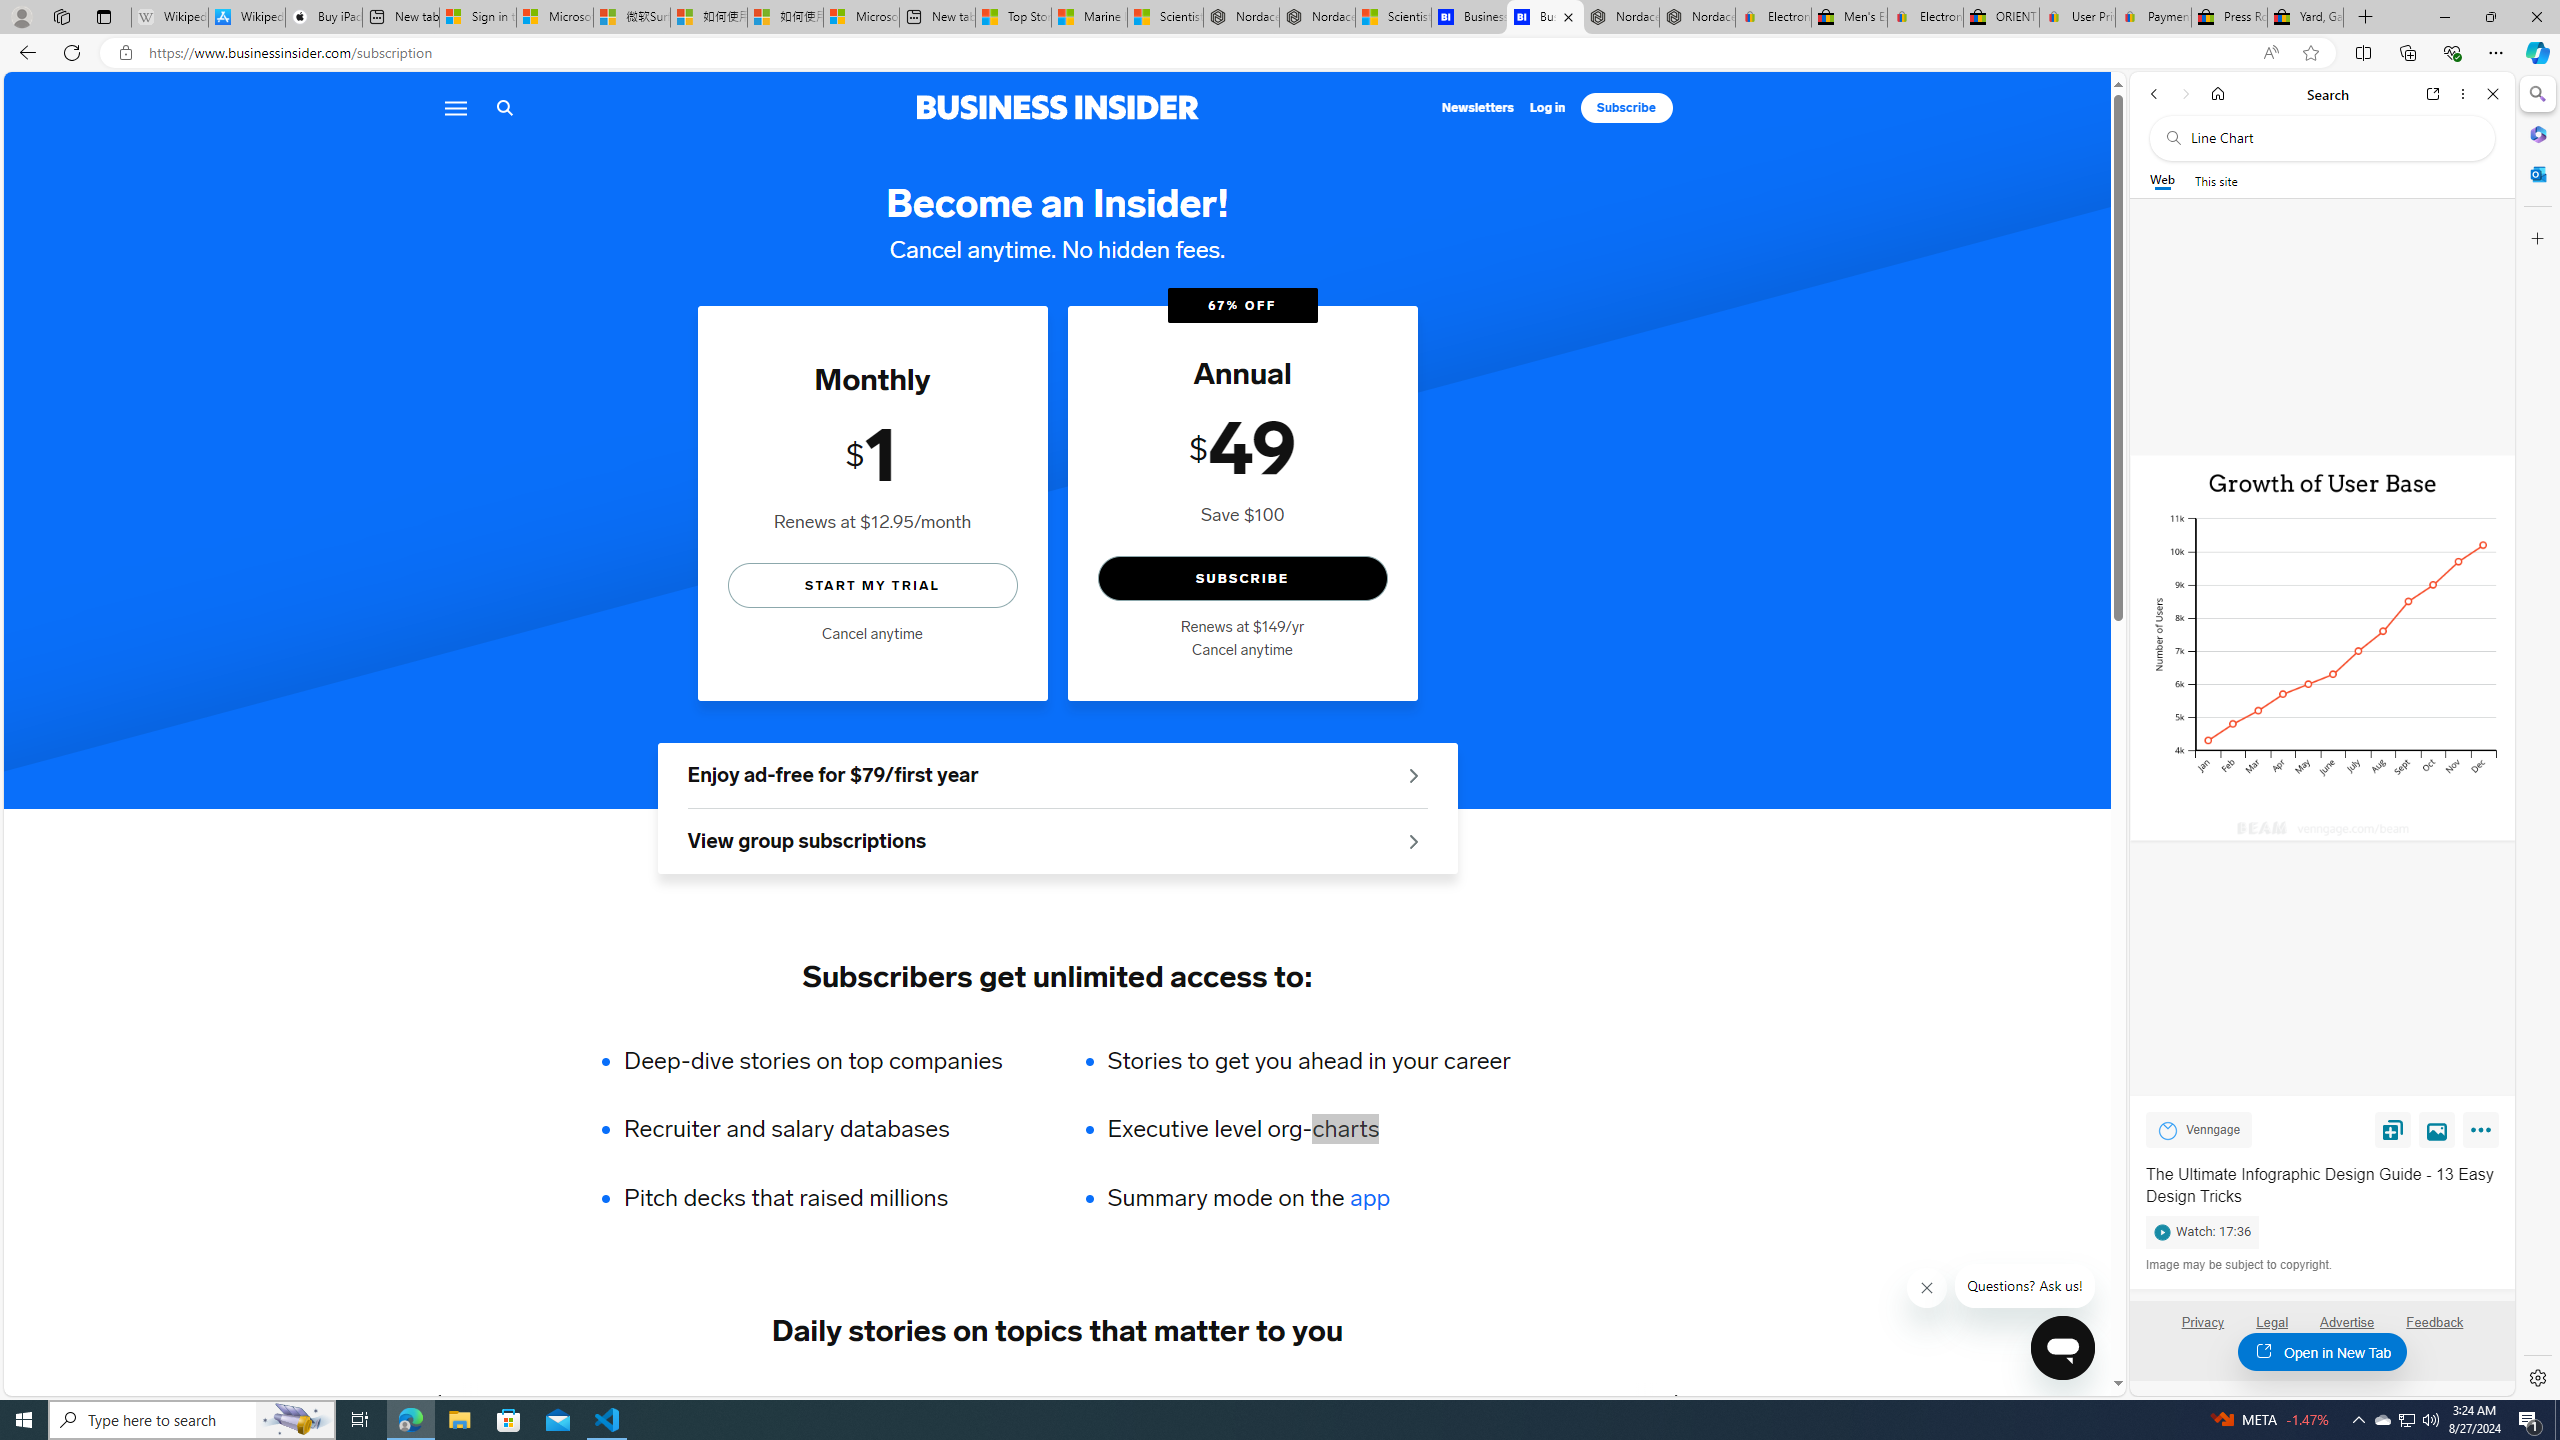 The image size is (2560, 1440). Describe the element at coordinates (826, 1129) in the screenshot. I see `Recruiter and salary databases` at that location.